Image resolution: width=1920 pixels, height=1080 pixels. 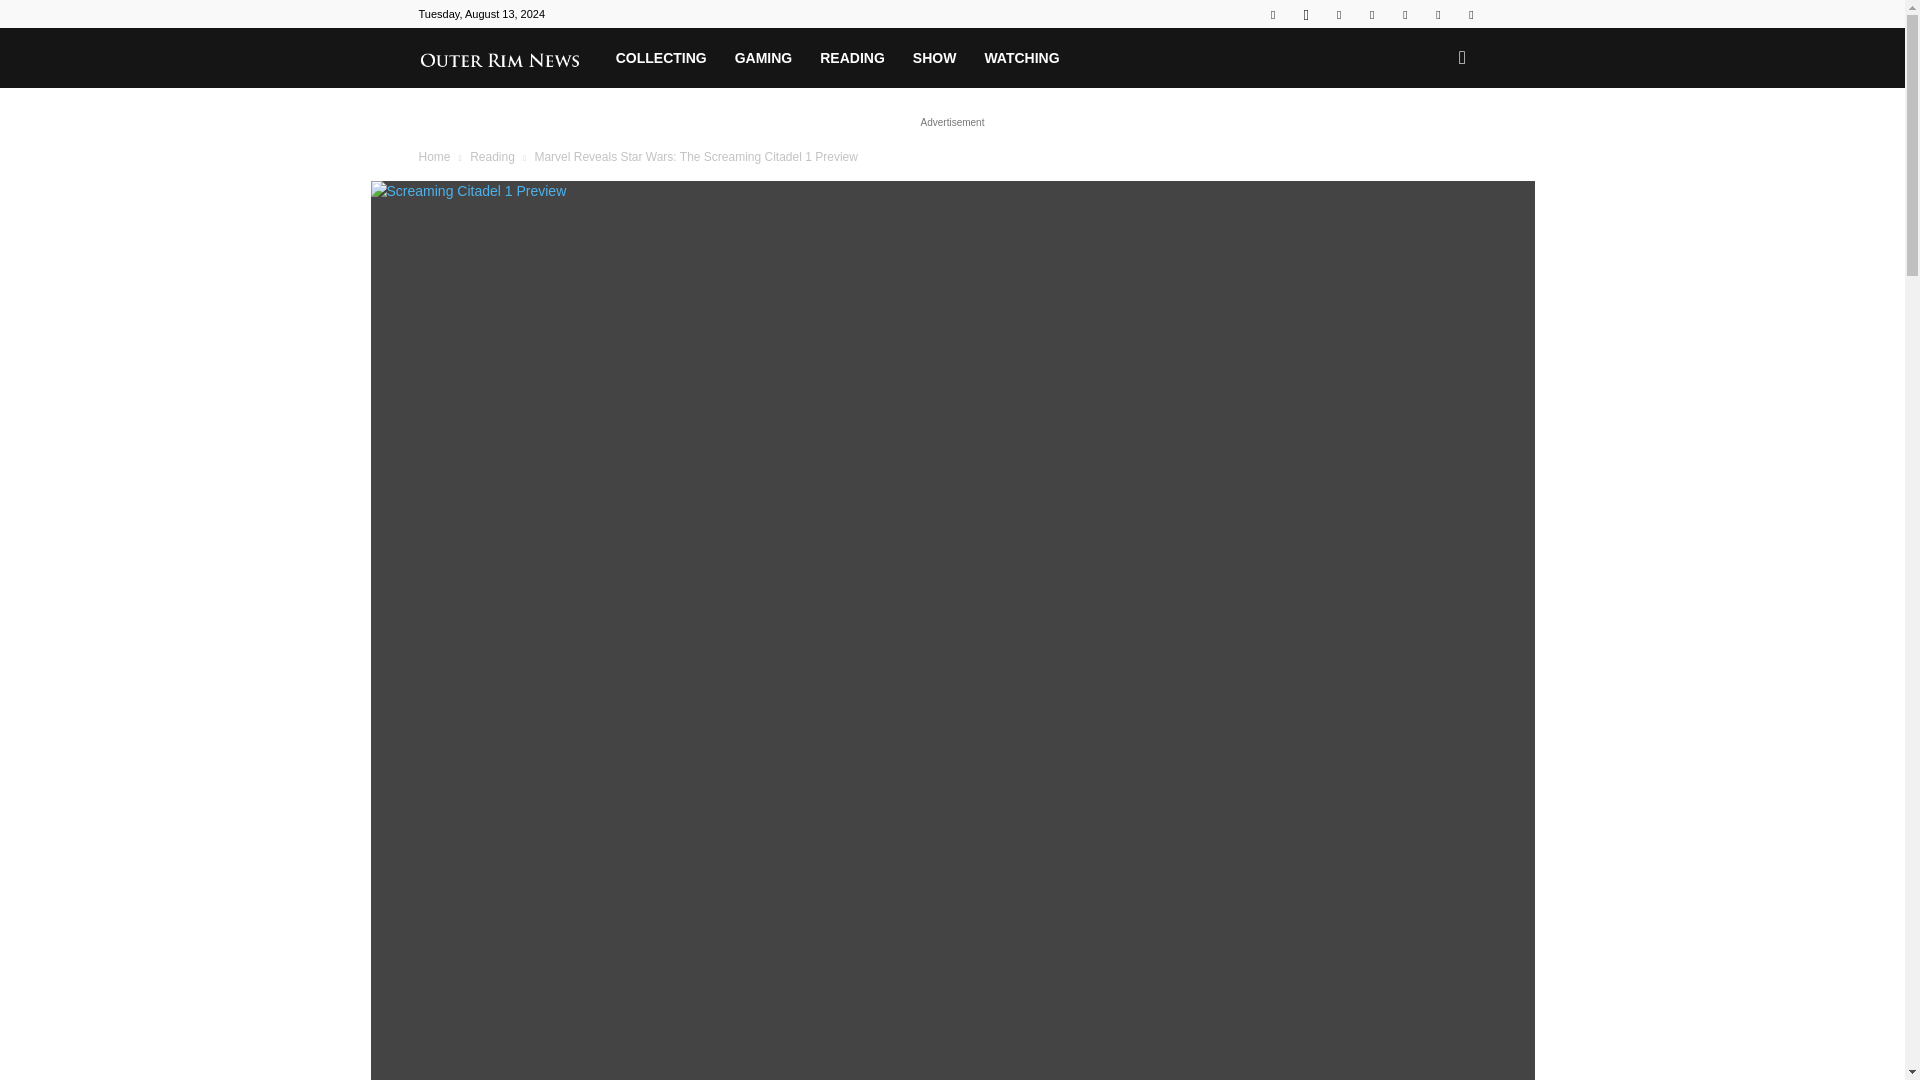 I want to click on Pinterest, so click(x=1372, y=14).